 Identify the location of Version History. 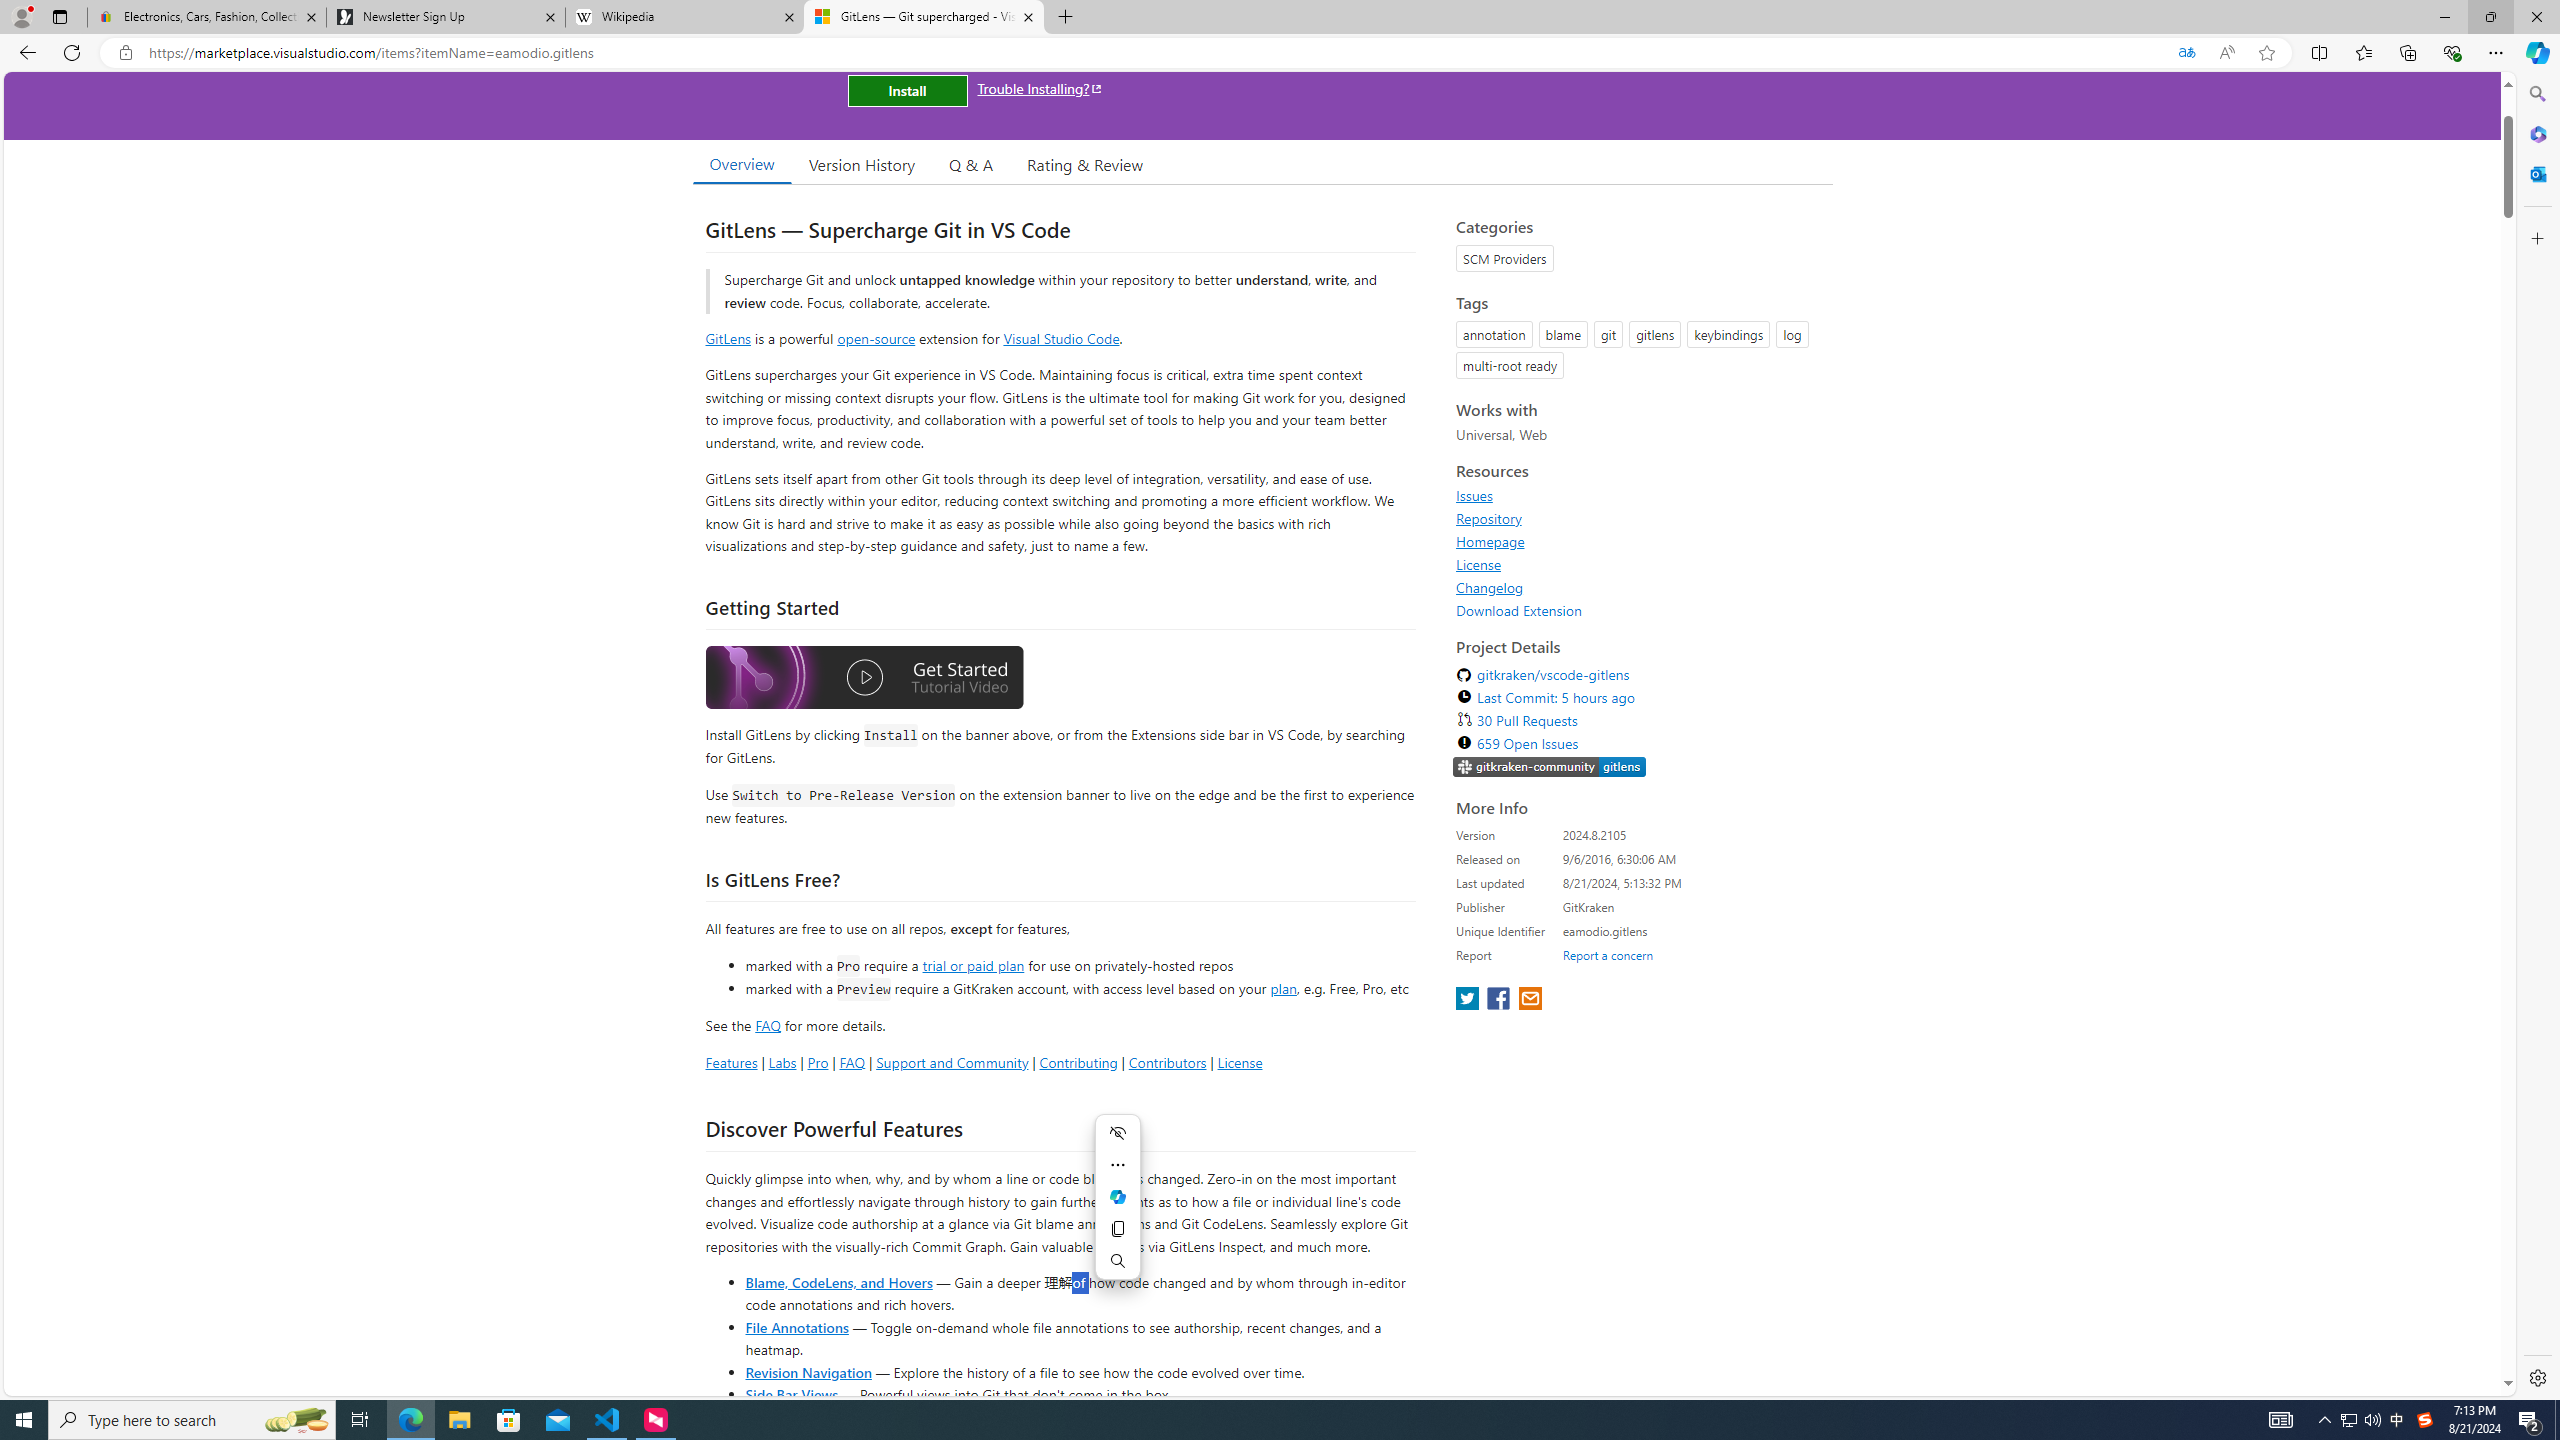
(861, 164).